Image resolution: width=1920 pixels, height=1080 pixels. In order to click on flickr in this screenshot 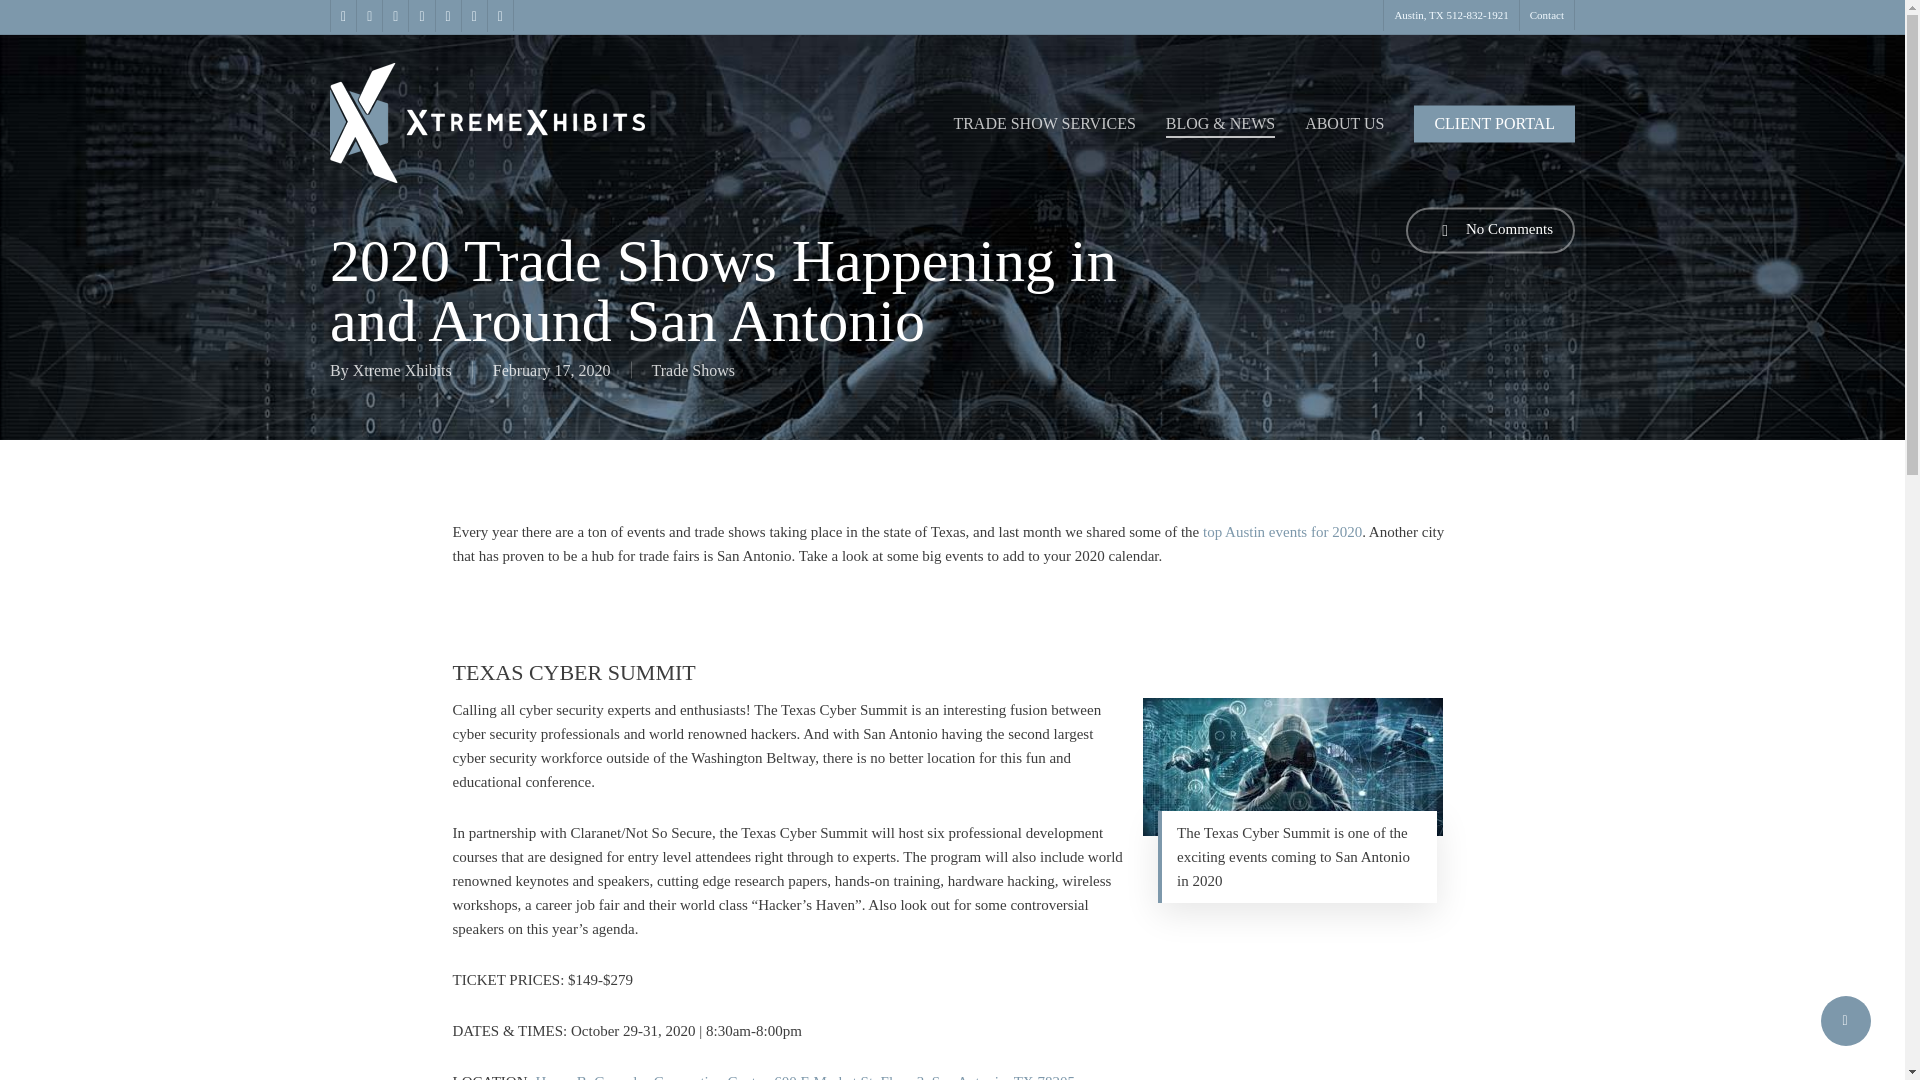, I will do `click(500, 16)`.